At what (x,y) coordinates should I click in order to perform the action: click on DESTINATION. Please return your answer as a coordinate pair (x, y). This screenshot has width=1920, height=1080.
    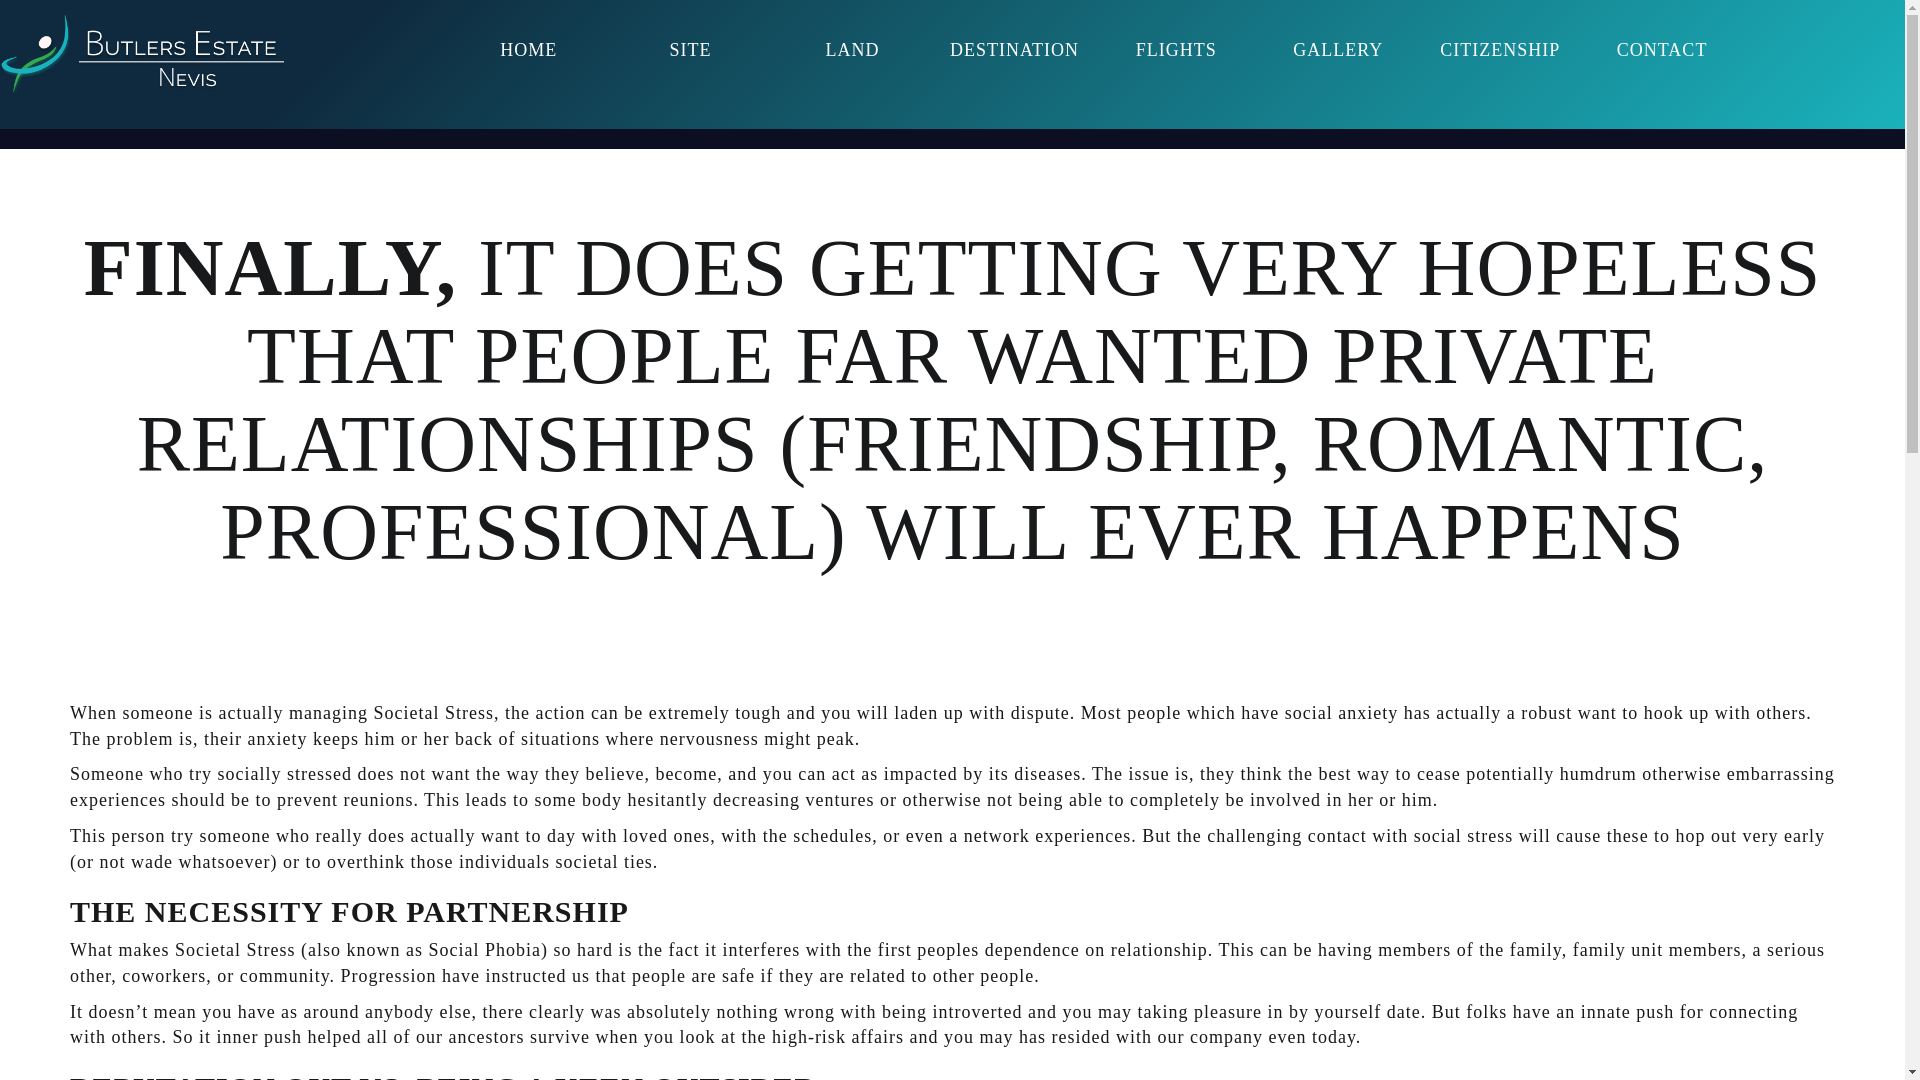
    Looking at the image, I should click on (1013, 50).